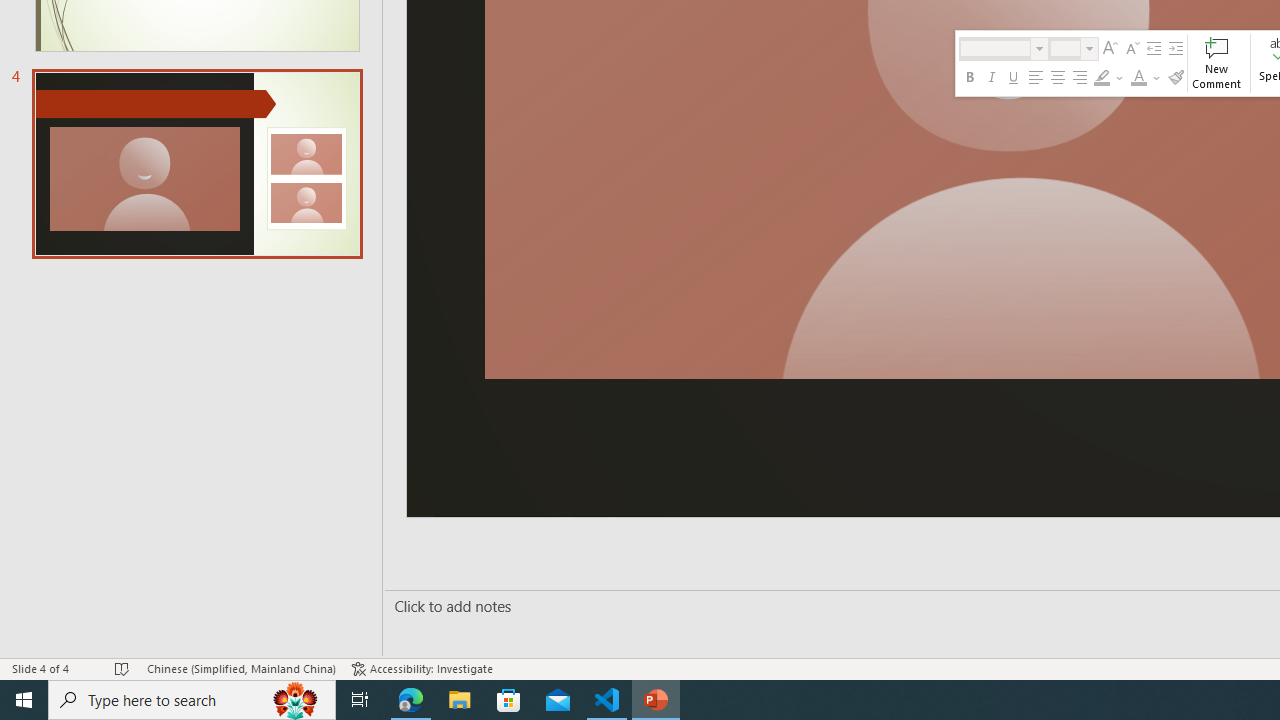 The image size is (1280, 720). Describe the element at coordinates (1014, 78) in the screenshot. I see `Underline` at that location.